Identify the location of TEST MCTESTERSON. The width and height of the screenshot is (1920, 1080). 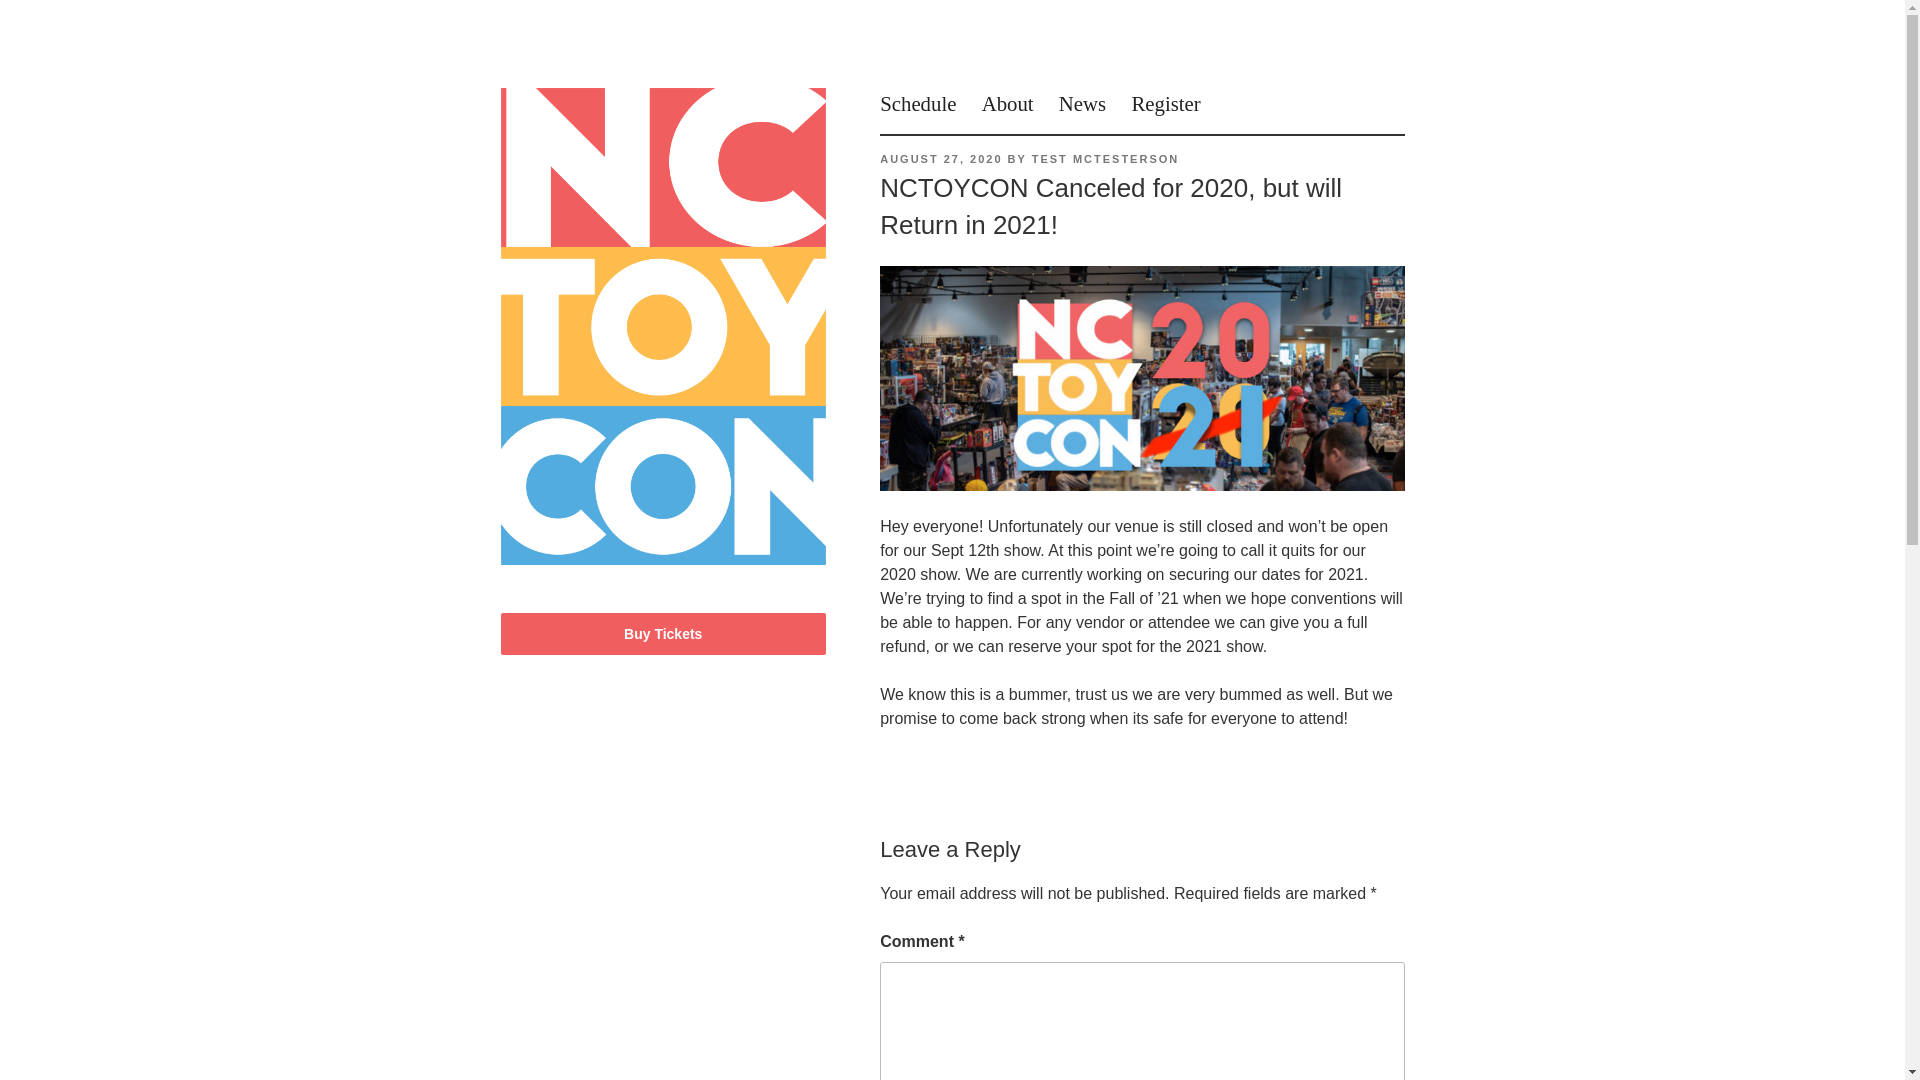
(1106, 159).